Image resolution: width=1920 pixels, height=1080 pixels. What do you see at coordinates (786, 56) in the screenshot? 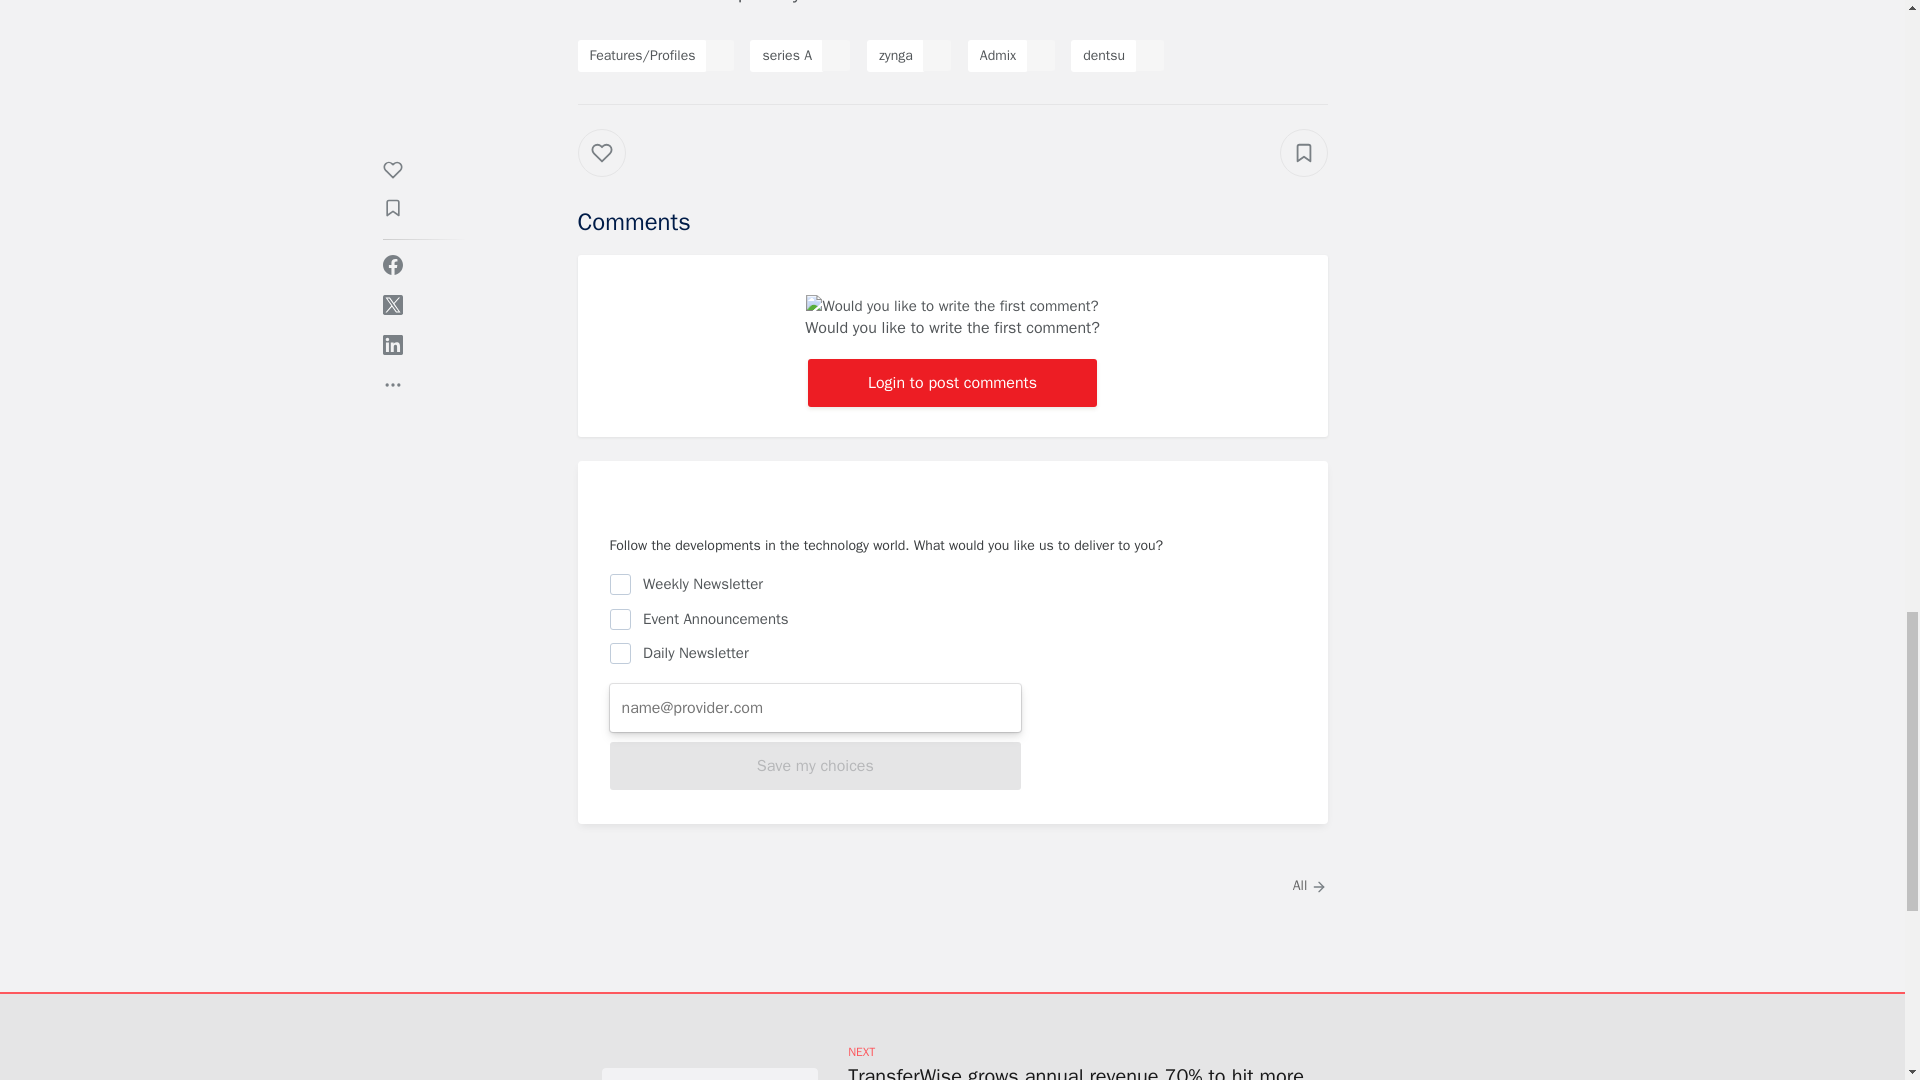
I see `series A` at bounding box center [786, 56].